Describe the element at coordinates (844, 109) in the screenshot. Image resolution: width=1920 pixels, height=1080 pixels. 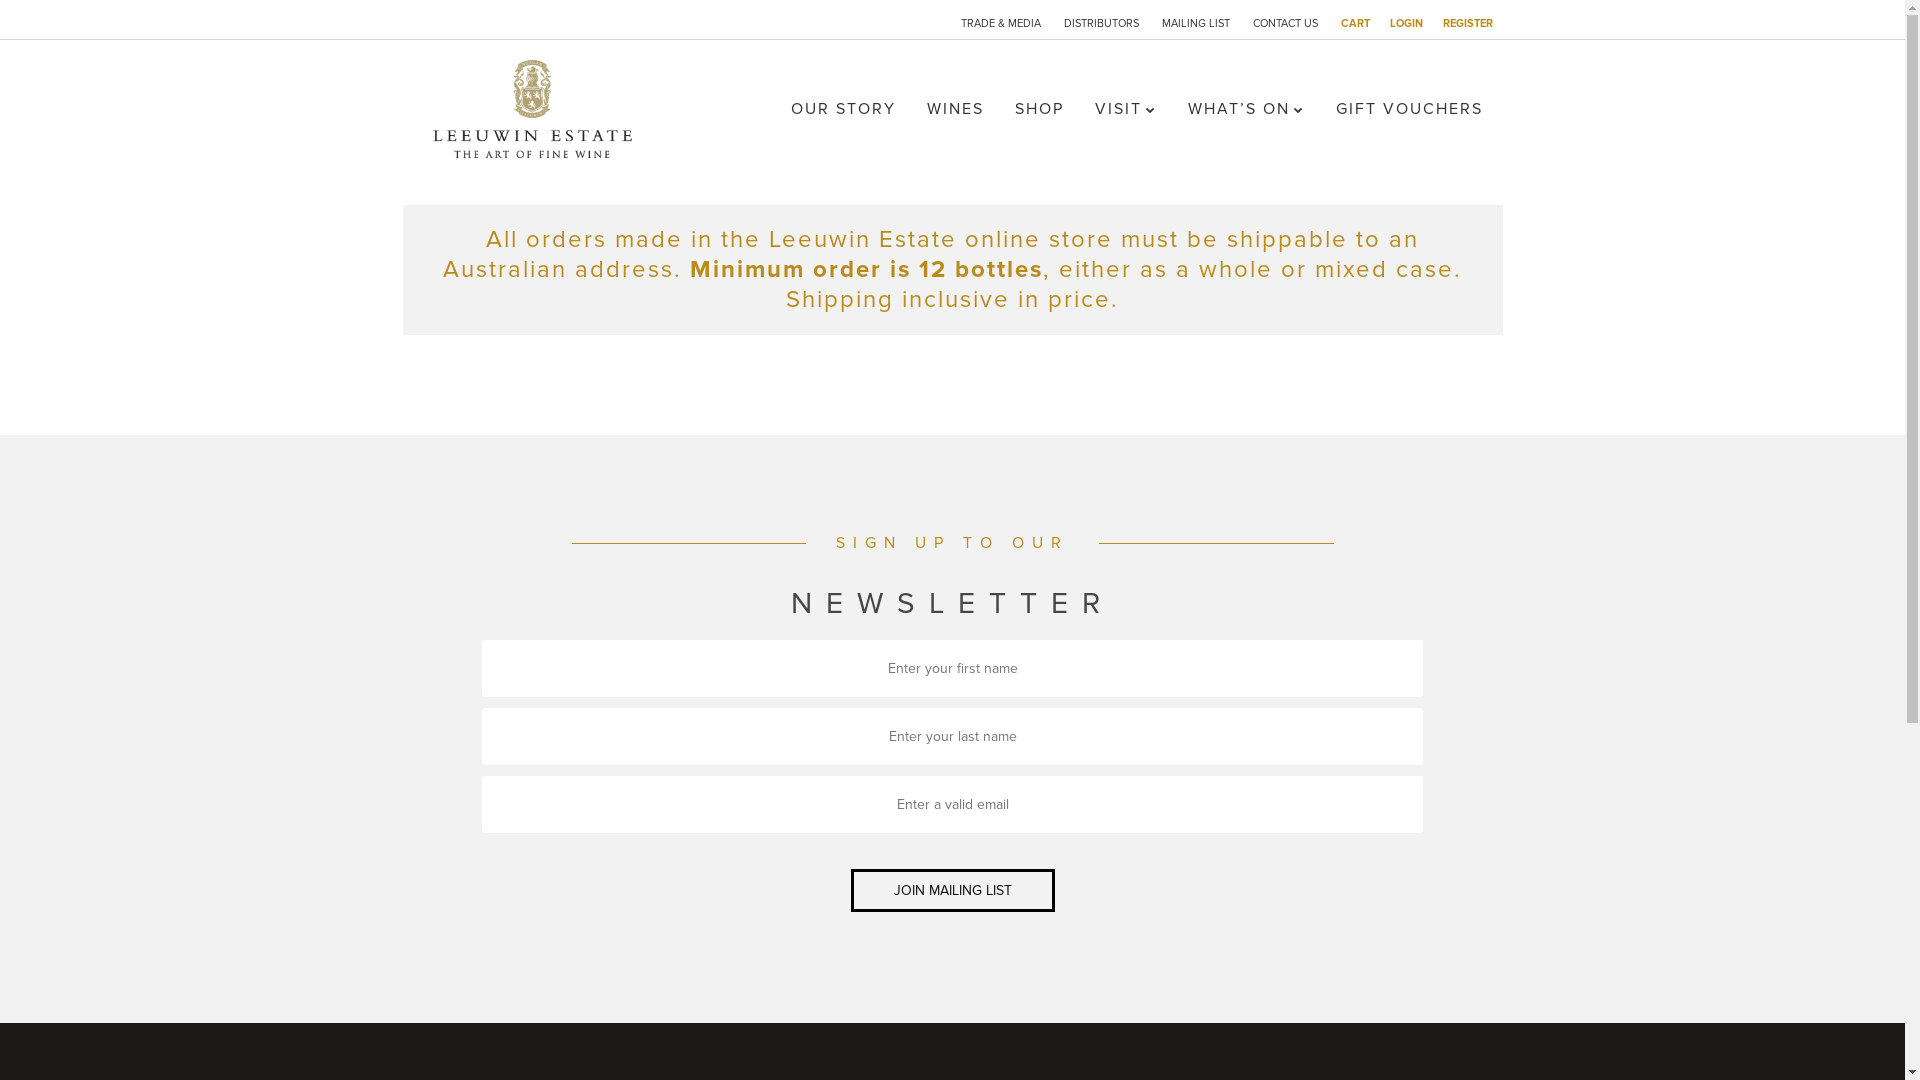
I see `OUR STORY` at that location.